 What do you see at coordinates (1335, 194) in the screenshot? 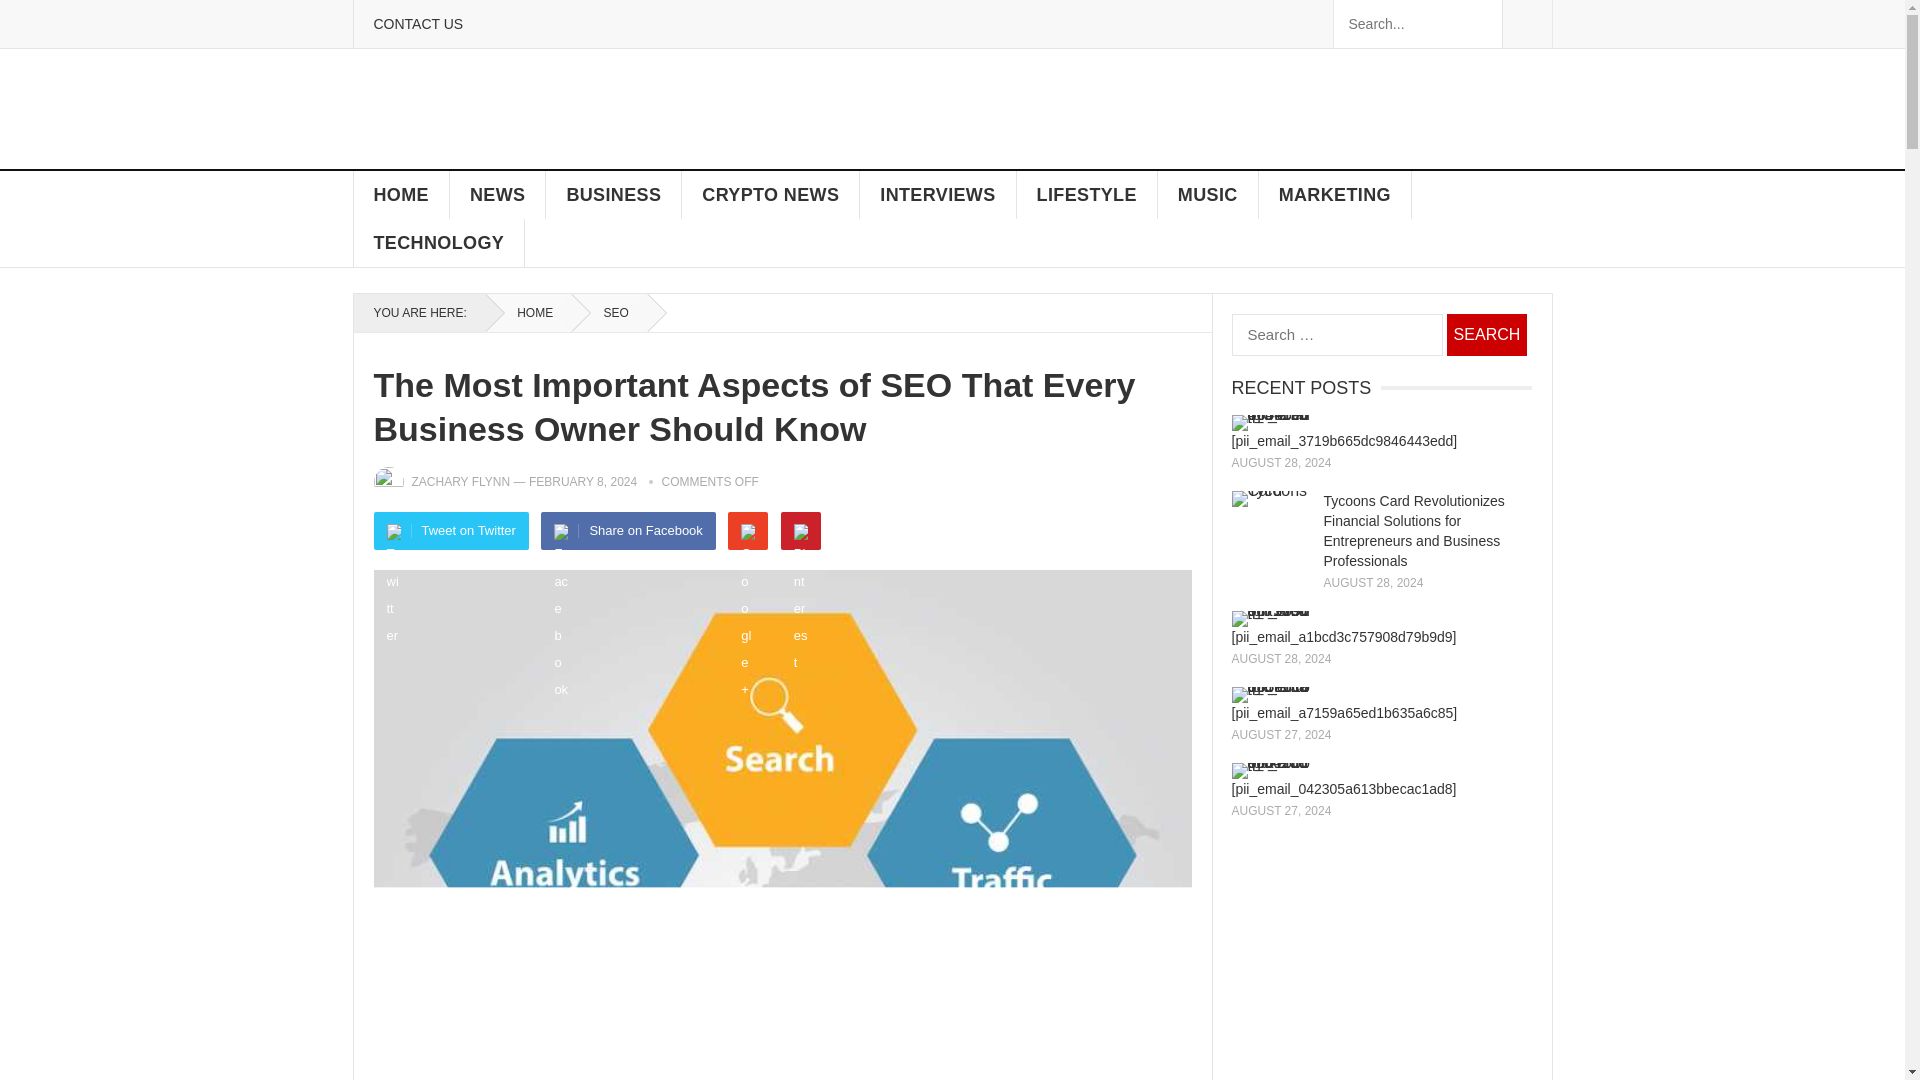
I see `MARKETING` at bounding box center [1335, 194].